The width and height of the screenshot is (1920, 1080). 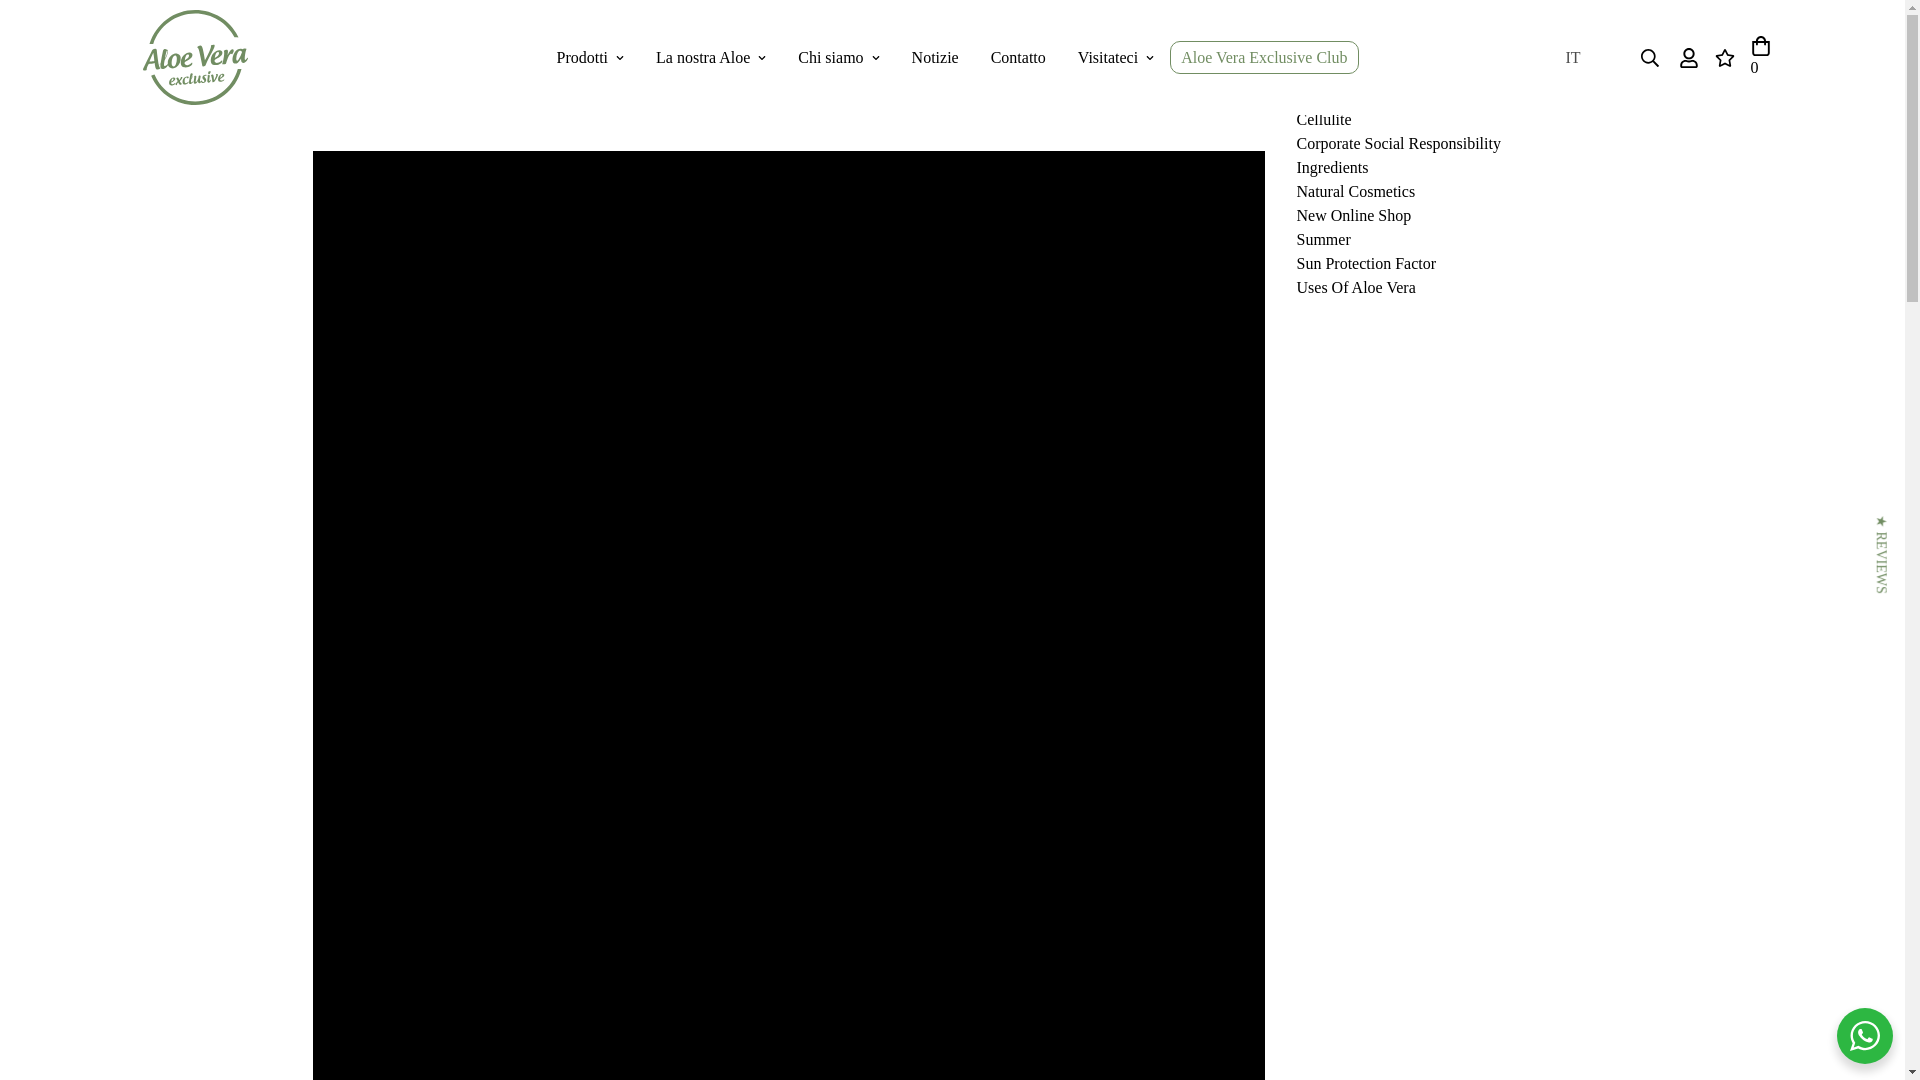 I want to click on Show articles tagged summer, so click(x=1322, y=240).